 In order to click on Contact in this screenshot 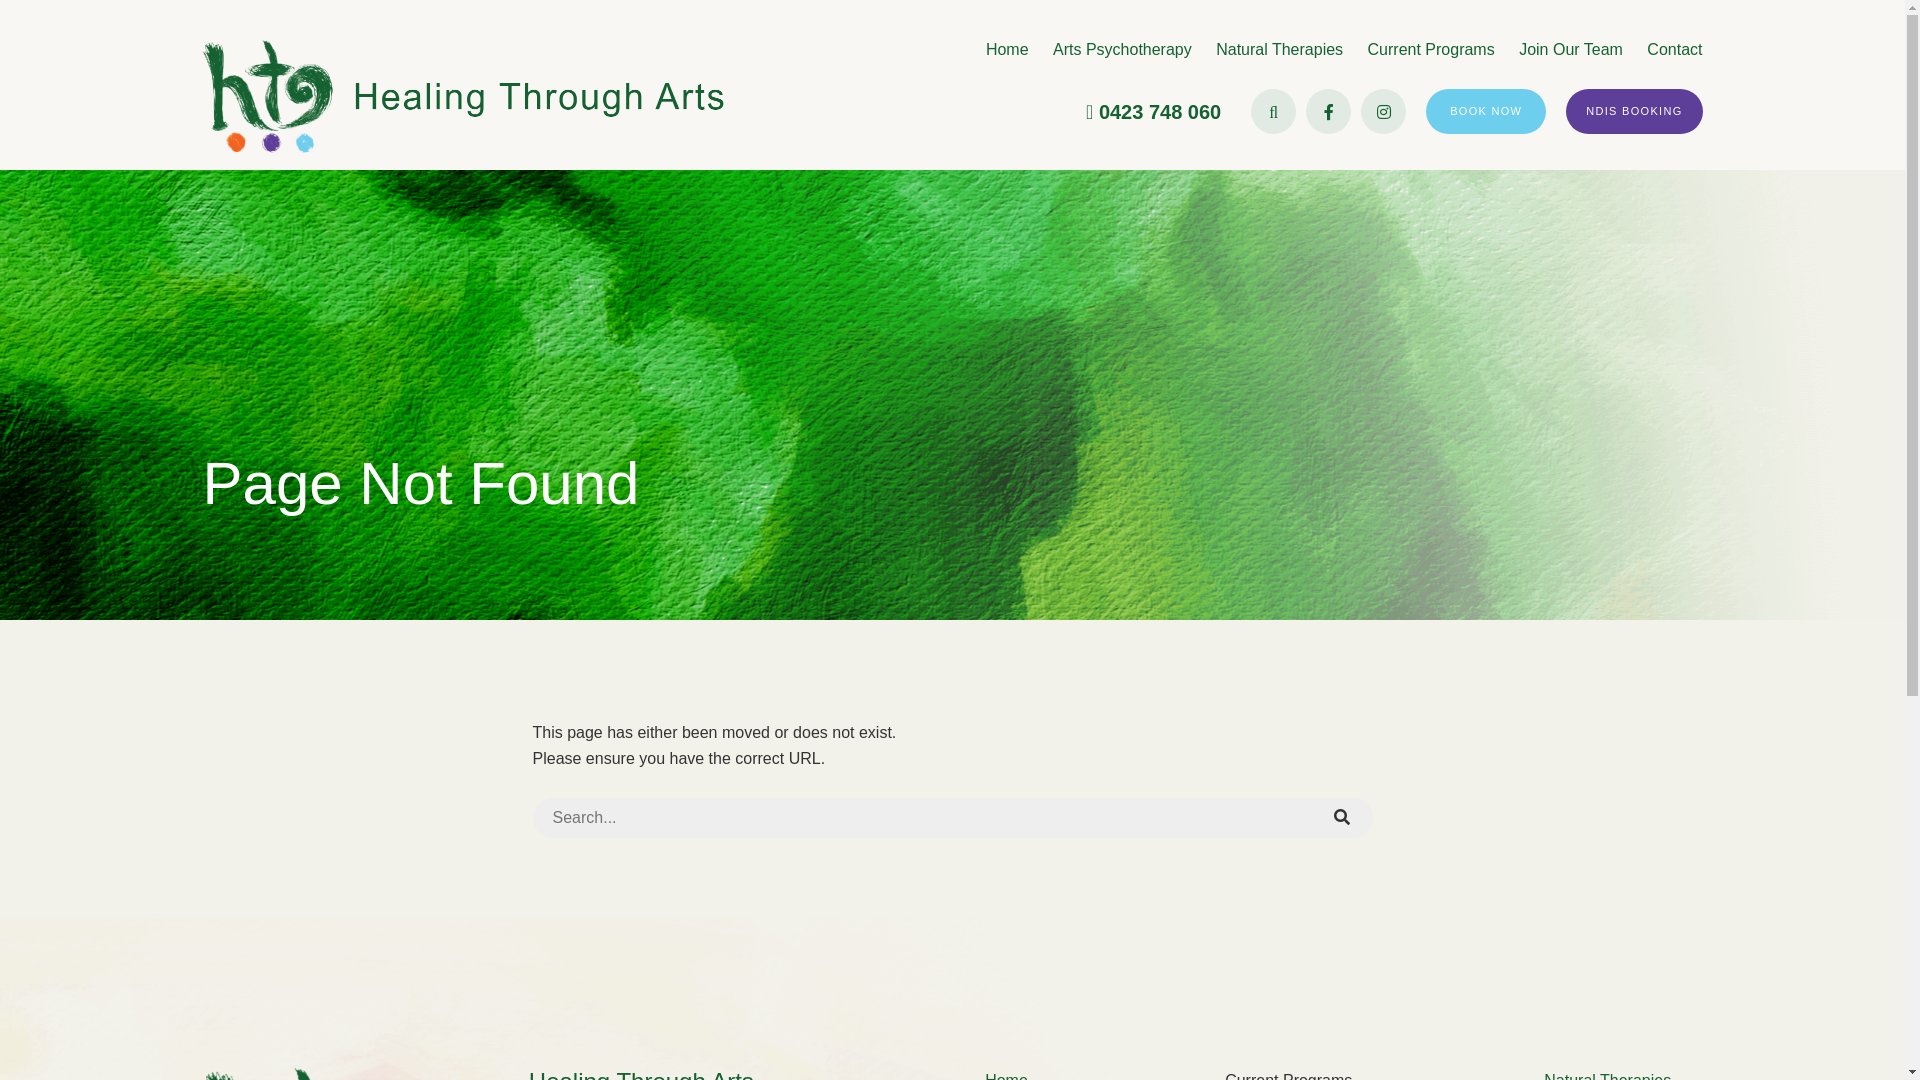, I will do `click(1674, 50)`.